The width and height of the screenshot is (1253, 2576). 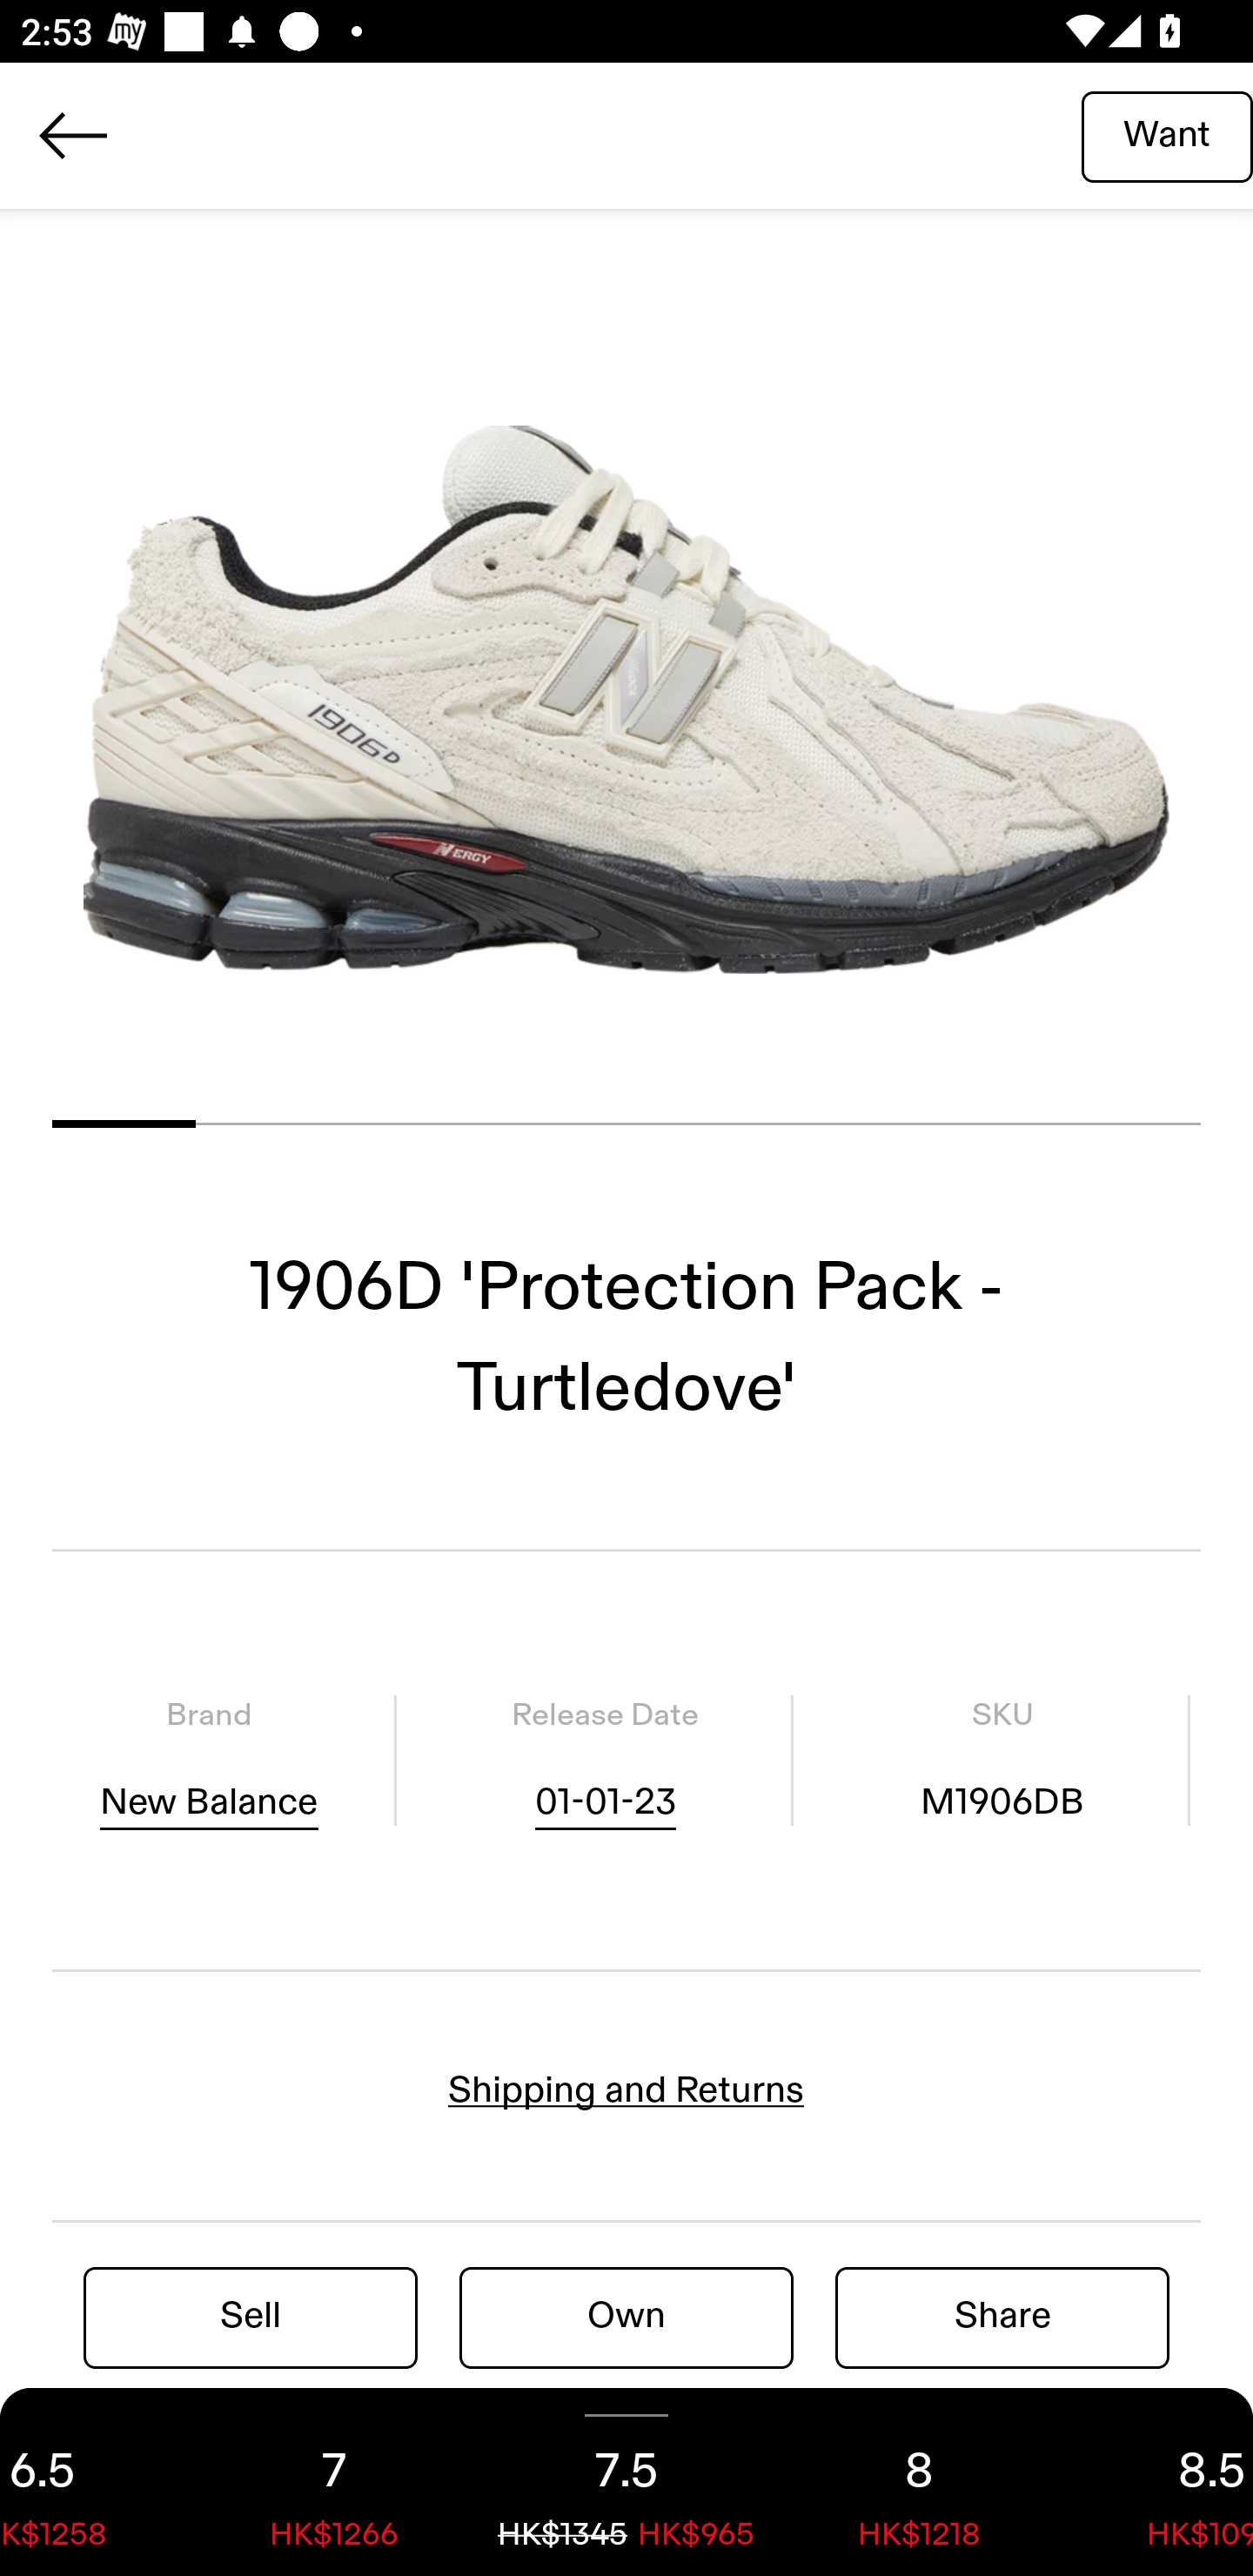 I want to click on Shipping and Returns, so click(x=626, y=2090).